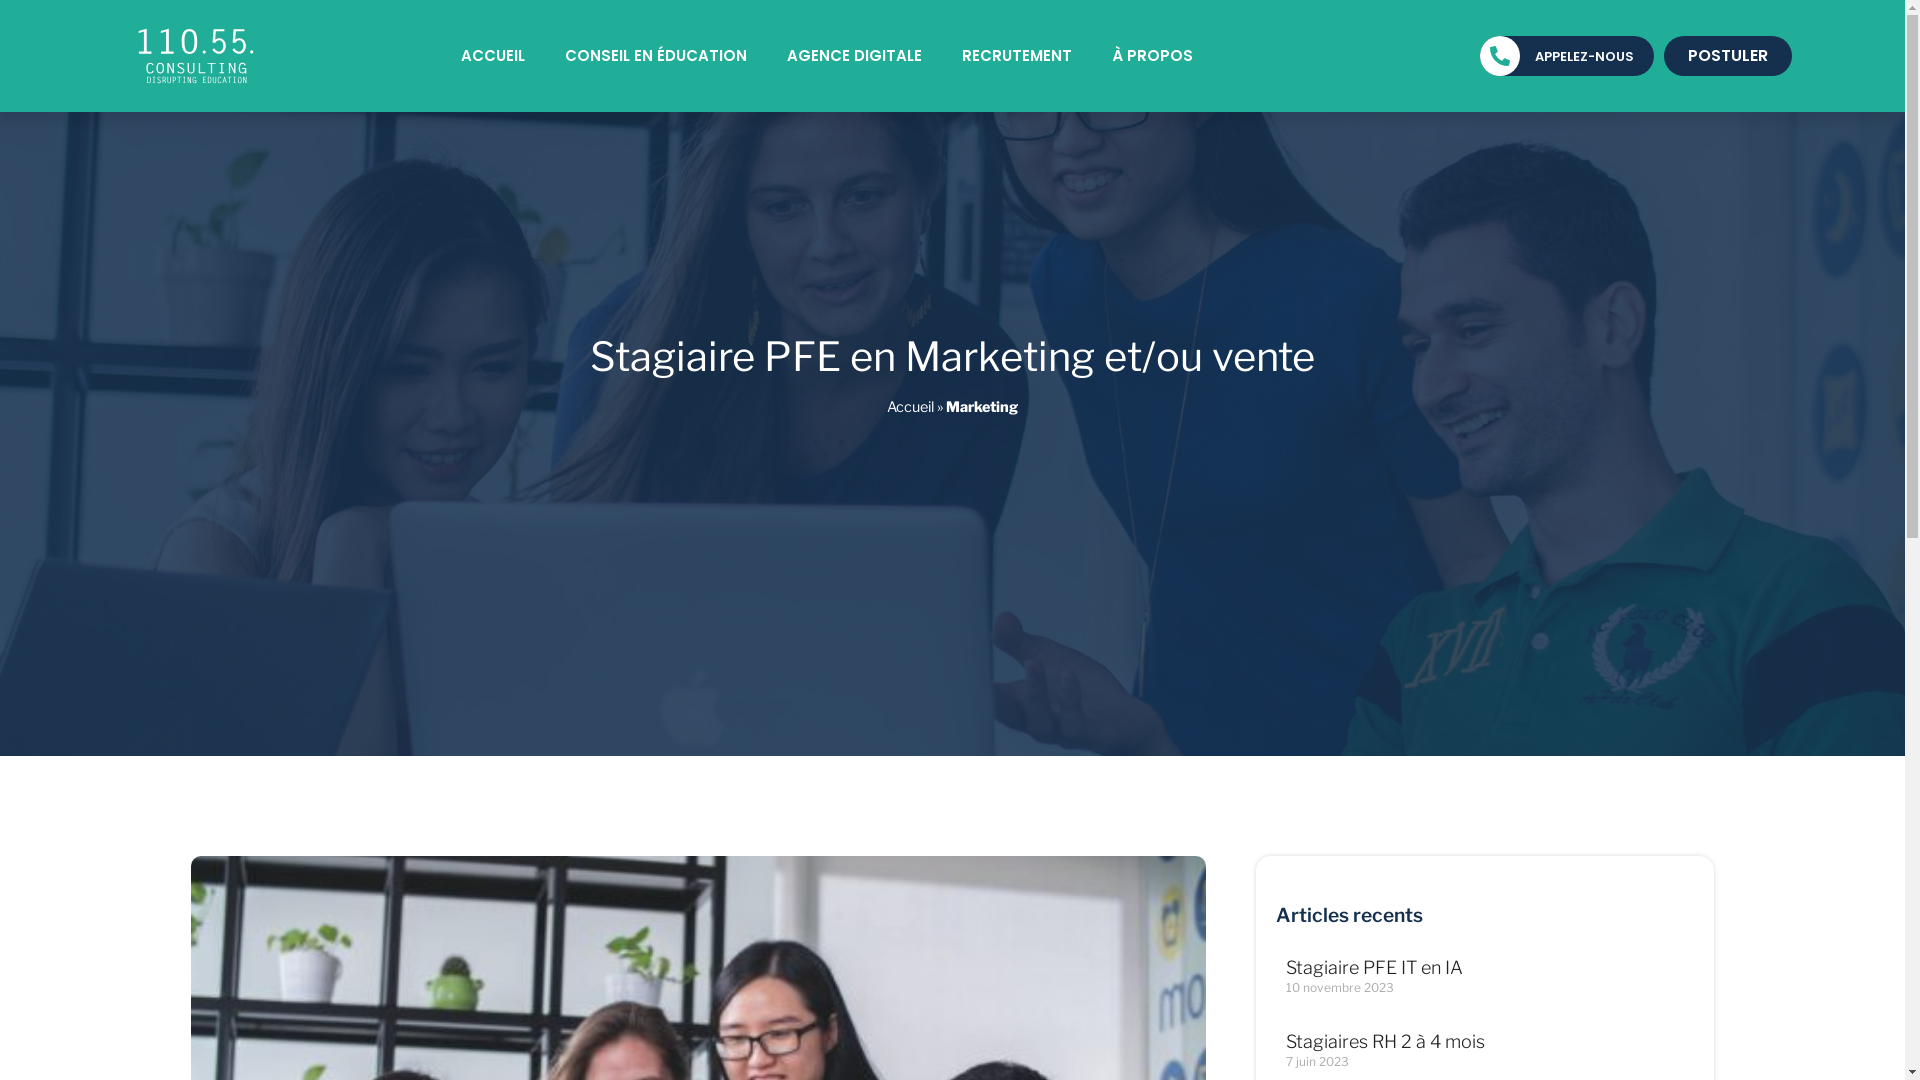 The height and width of the screenshot is (1080, 1920). Describe the element at coordinates (1374, 968) in the screenshot. I see `Stagiaire PFE IT en IA` at that location.